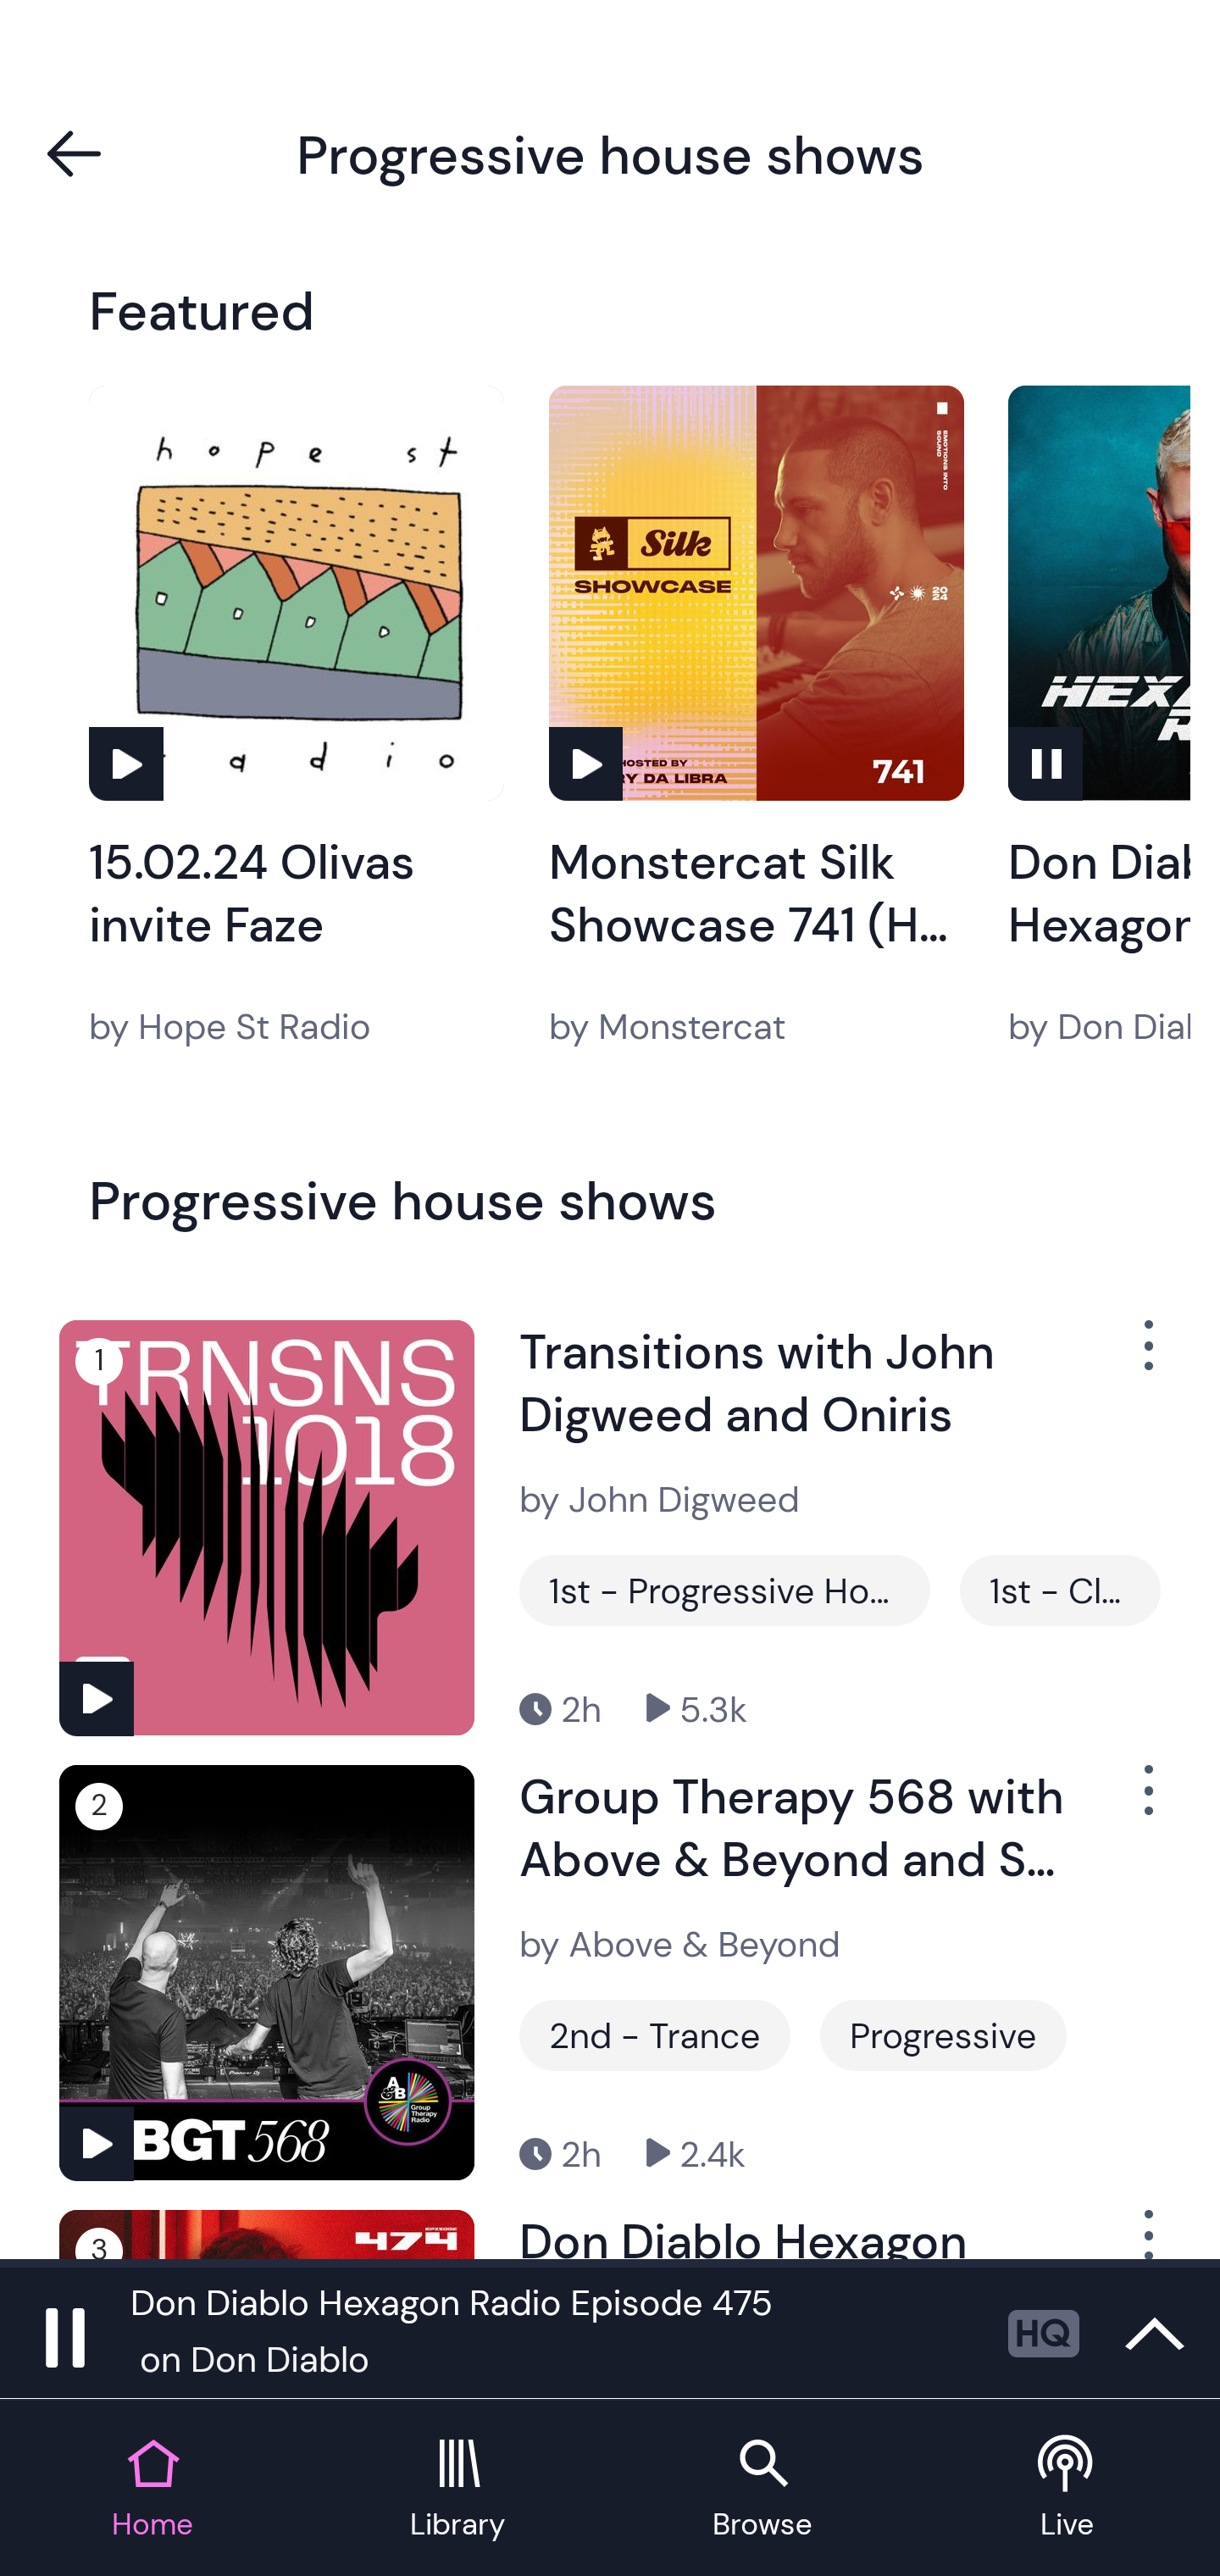 The height and width of the screenshot is (2576, 1220). Describe the element at coordinates (1060, 1591) in the screenshot. I see `1st - Club` at that location.